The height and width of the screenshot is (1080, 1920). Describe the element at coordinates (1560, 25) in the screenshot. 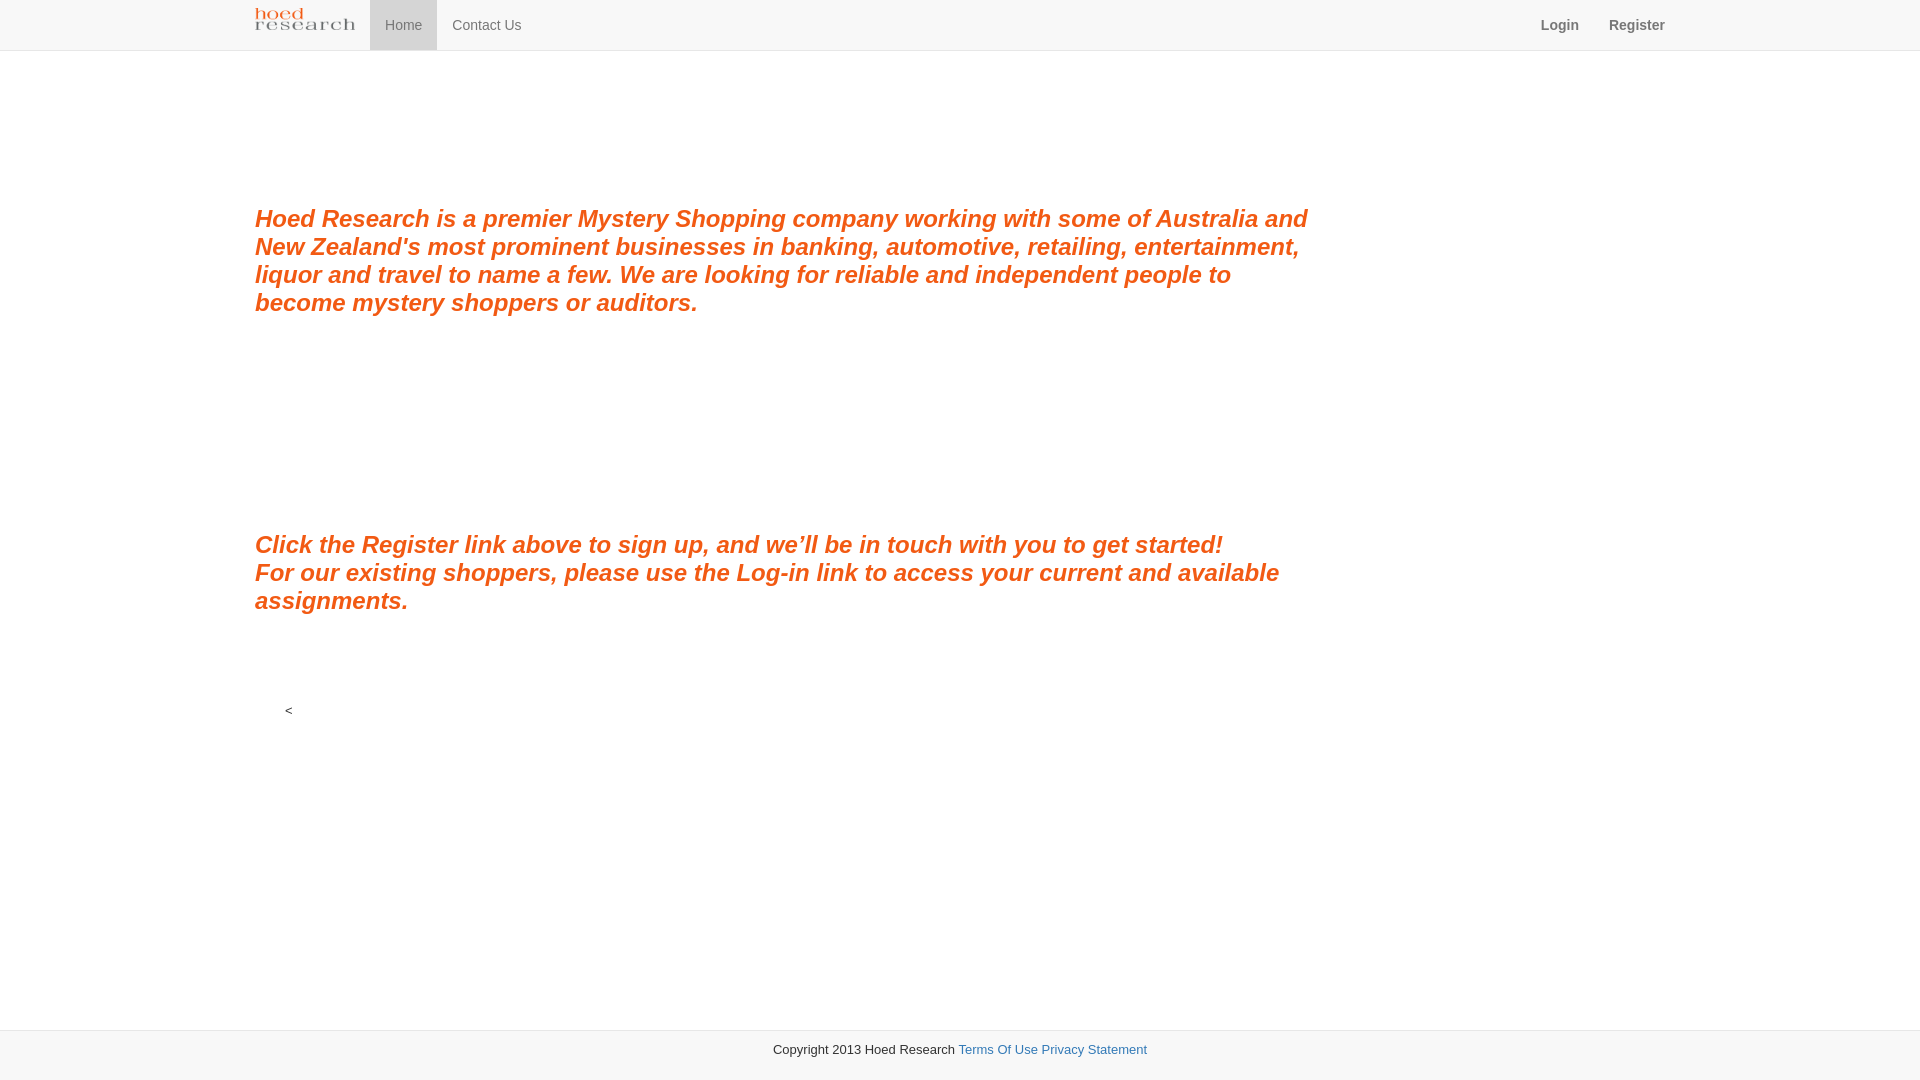

I see `Login` at that location.